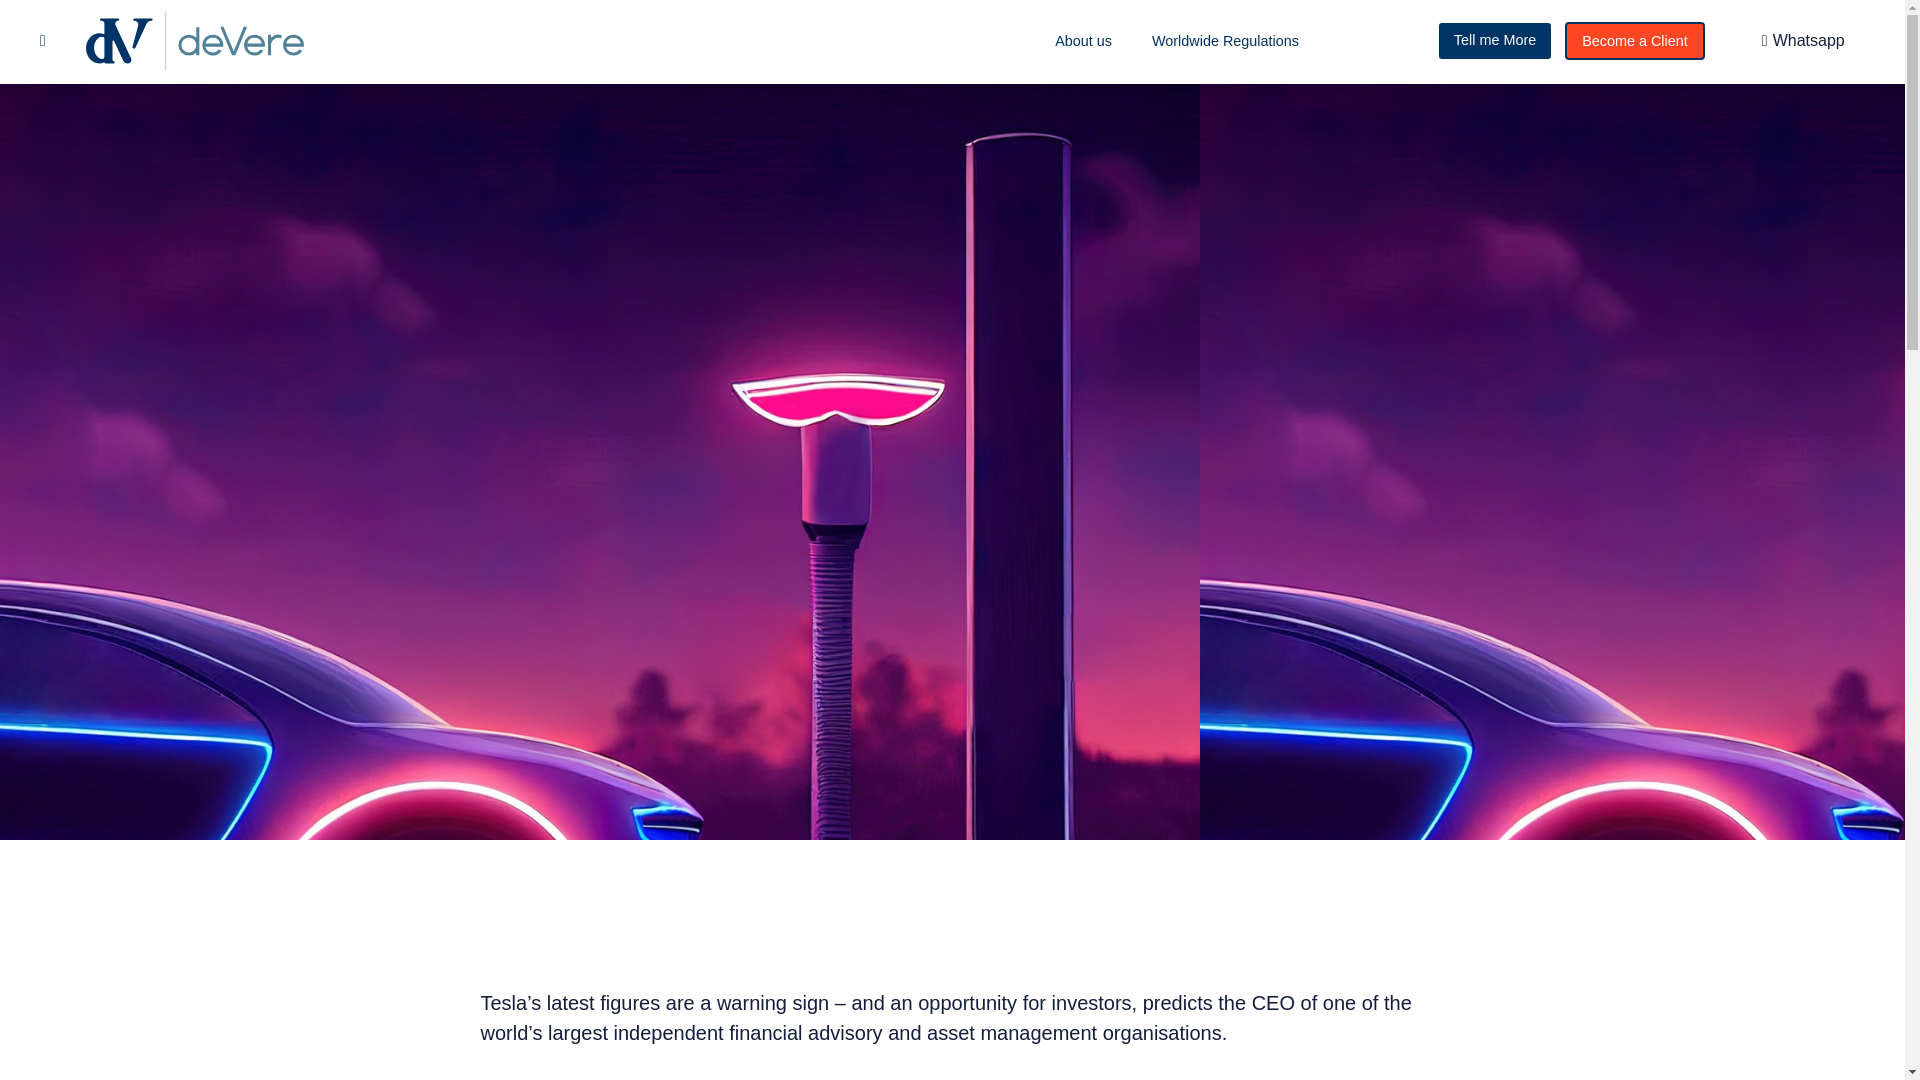  What do you see at coordinates (1804, 41) in the screenshot?
I see `Whatsapp` at bounding box center [1804, 41].